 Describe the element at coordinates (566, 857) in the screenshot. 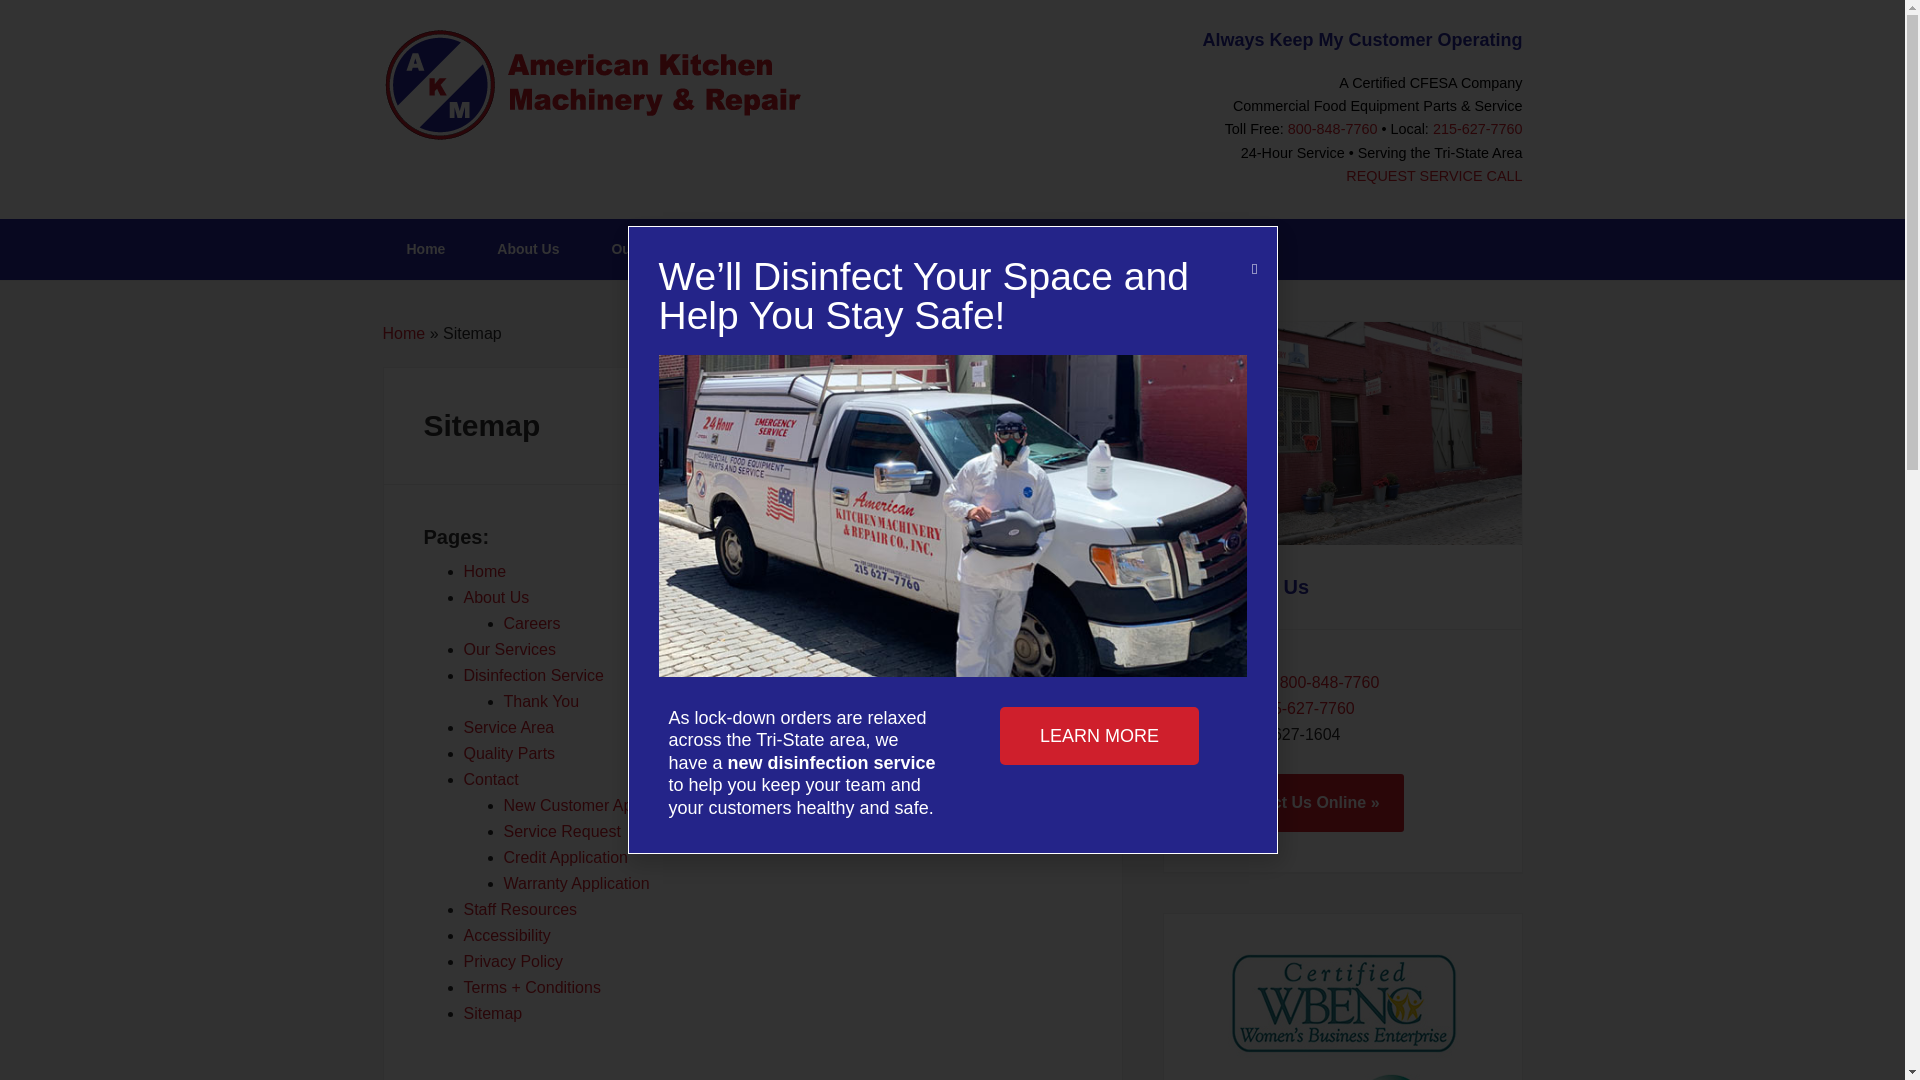

I see `Credit Application` at that location.